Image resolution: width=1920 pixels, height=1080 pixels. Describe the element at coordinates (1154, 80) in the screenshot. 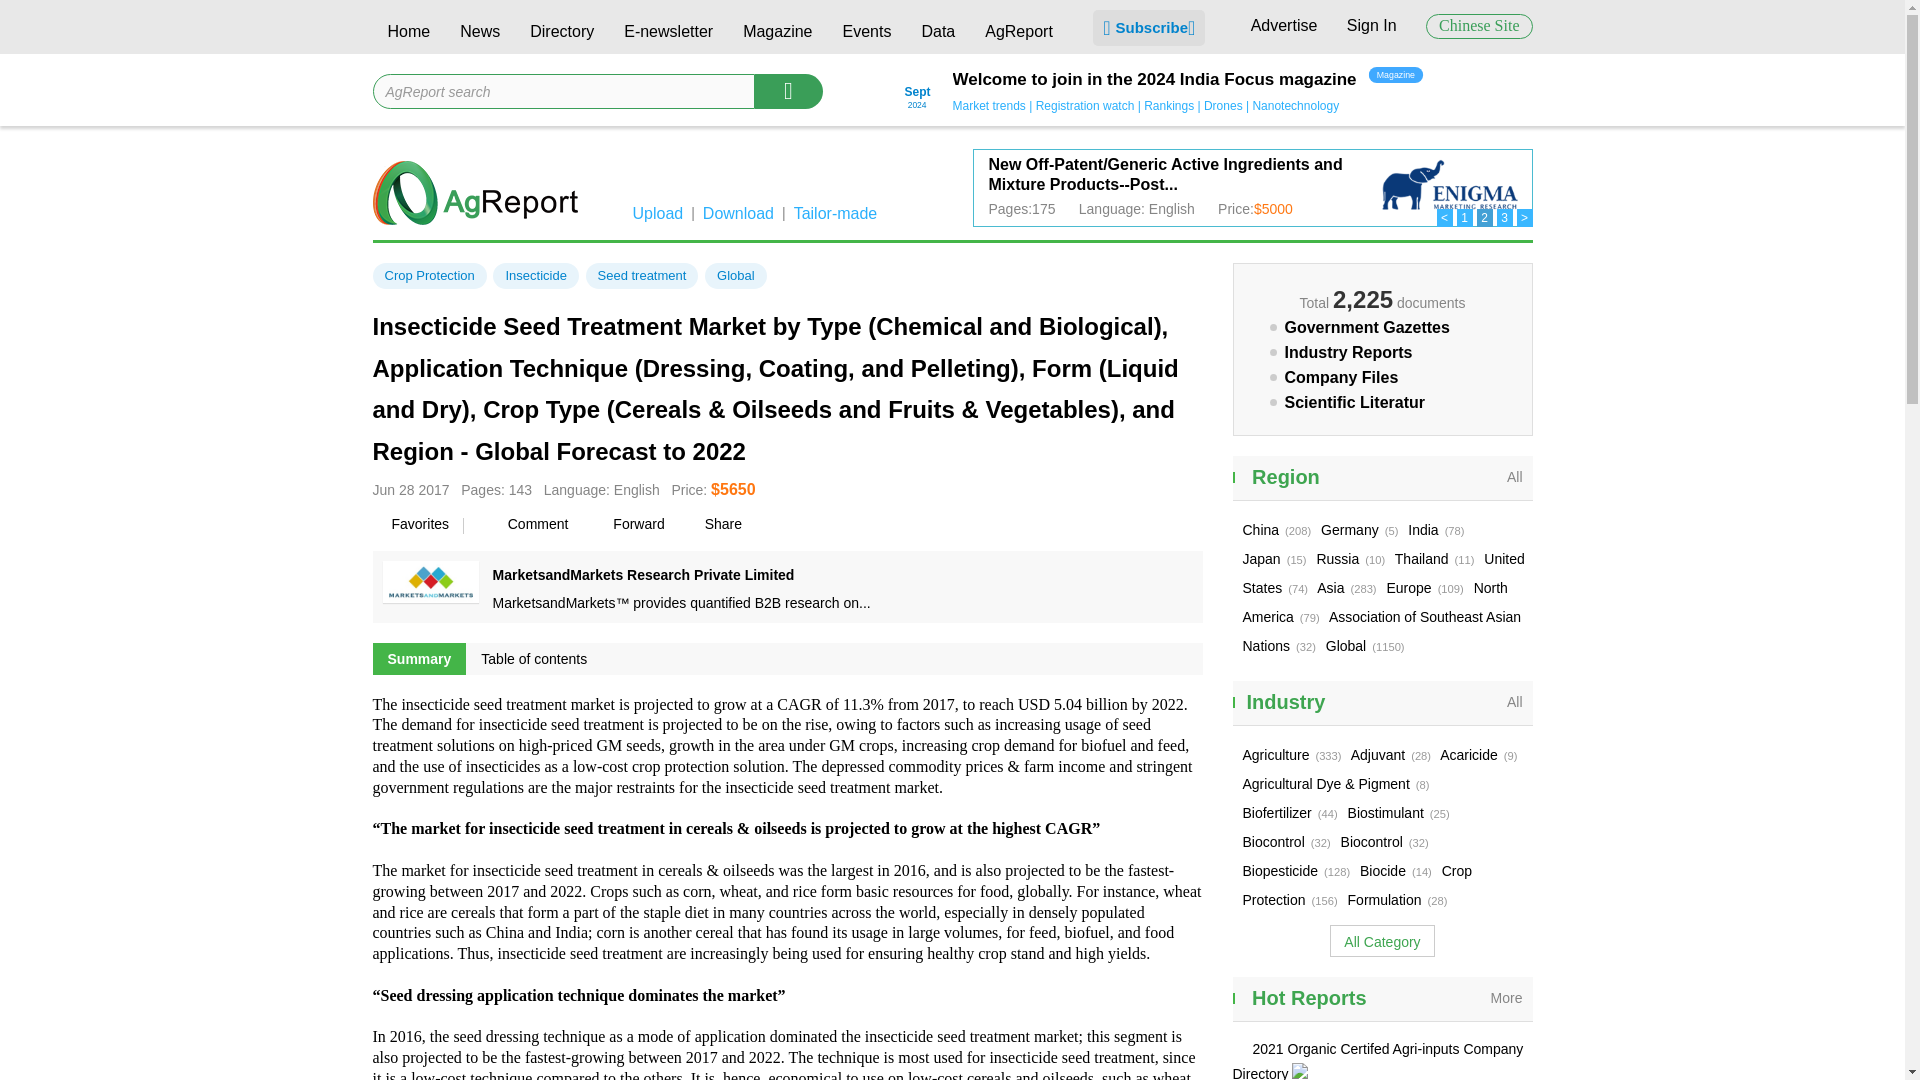

I see `Welcome to join in the 2024 India Focus magazine` at that location.